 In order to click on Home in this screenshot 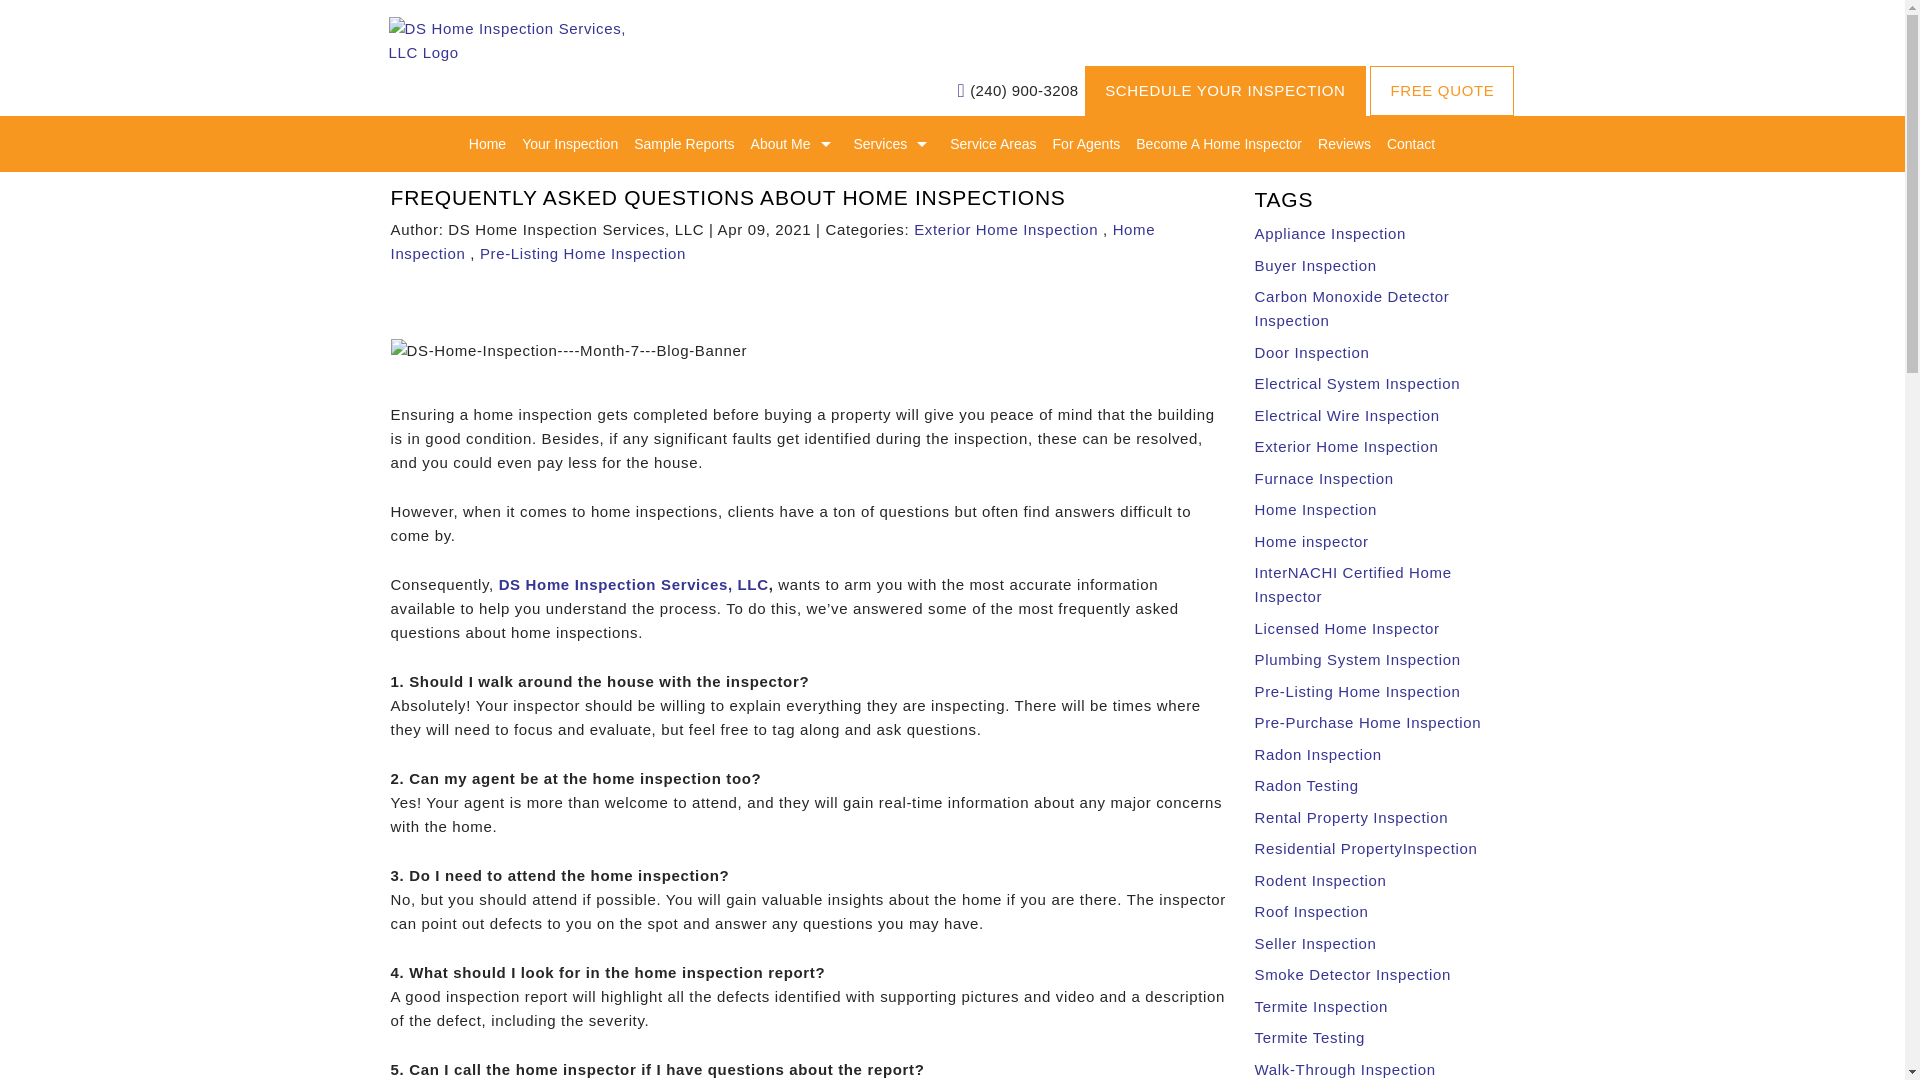, I will do `click(487, 143)`.